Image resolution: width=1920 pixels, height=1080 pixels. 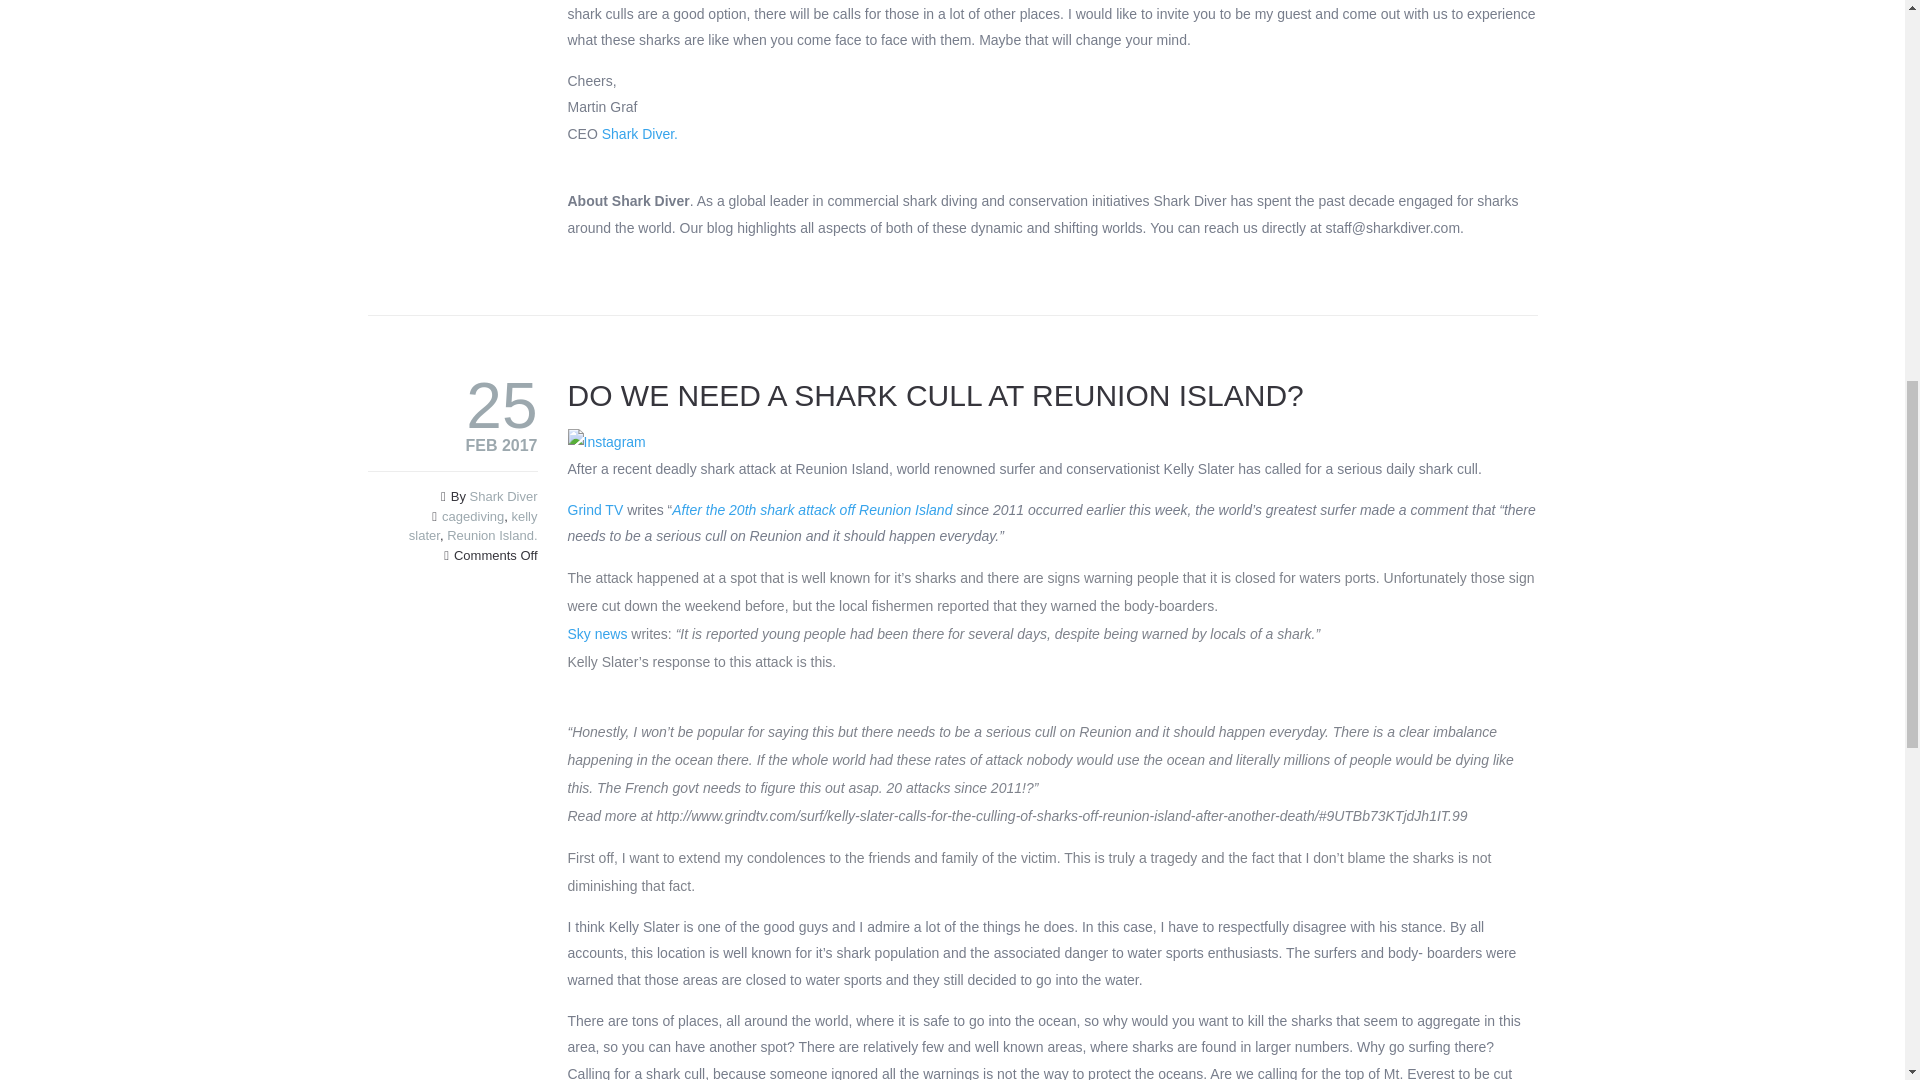 I want to click on cagediving, so click(x=472, y=516).